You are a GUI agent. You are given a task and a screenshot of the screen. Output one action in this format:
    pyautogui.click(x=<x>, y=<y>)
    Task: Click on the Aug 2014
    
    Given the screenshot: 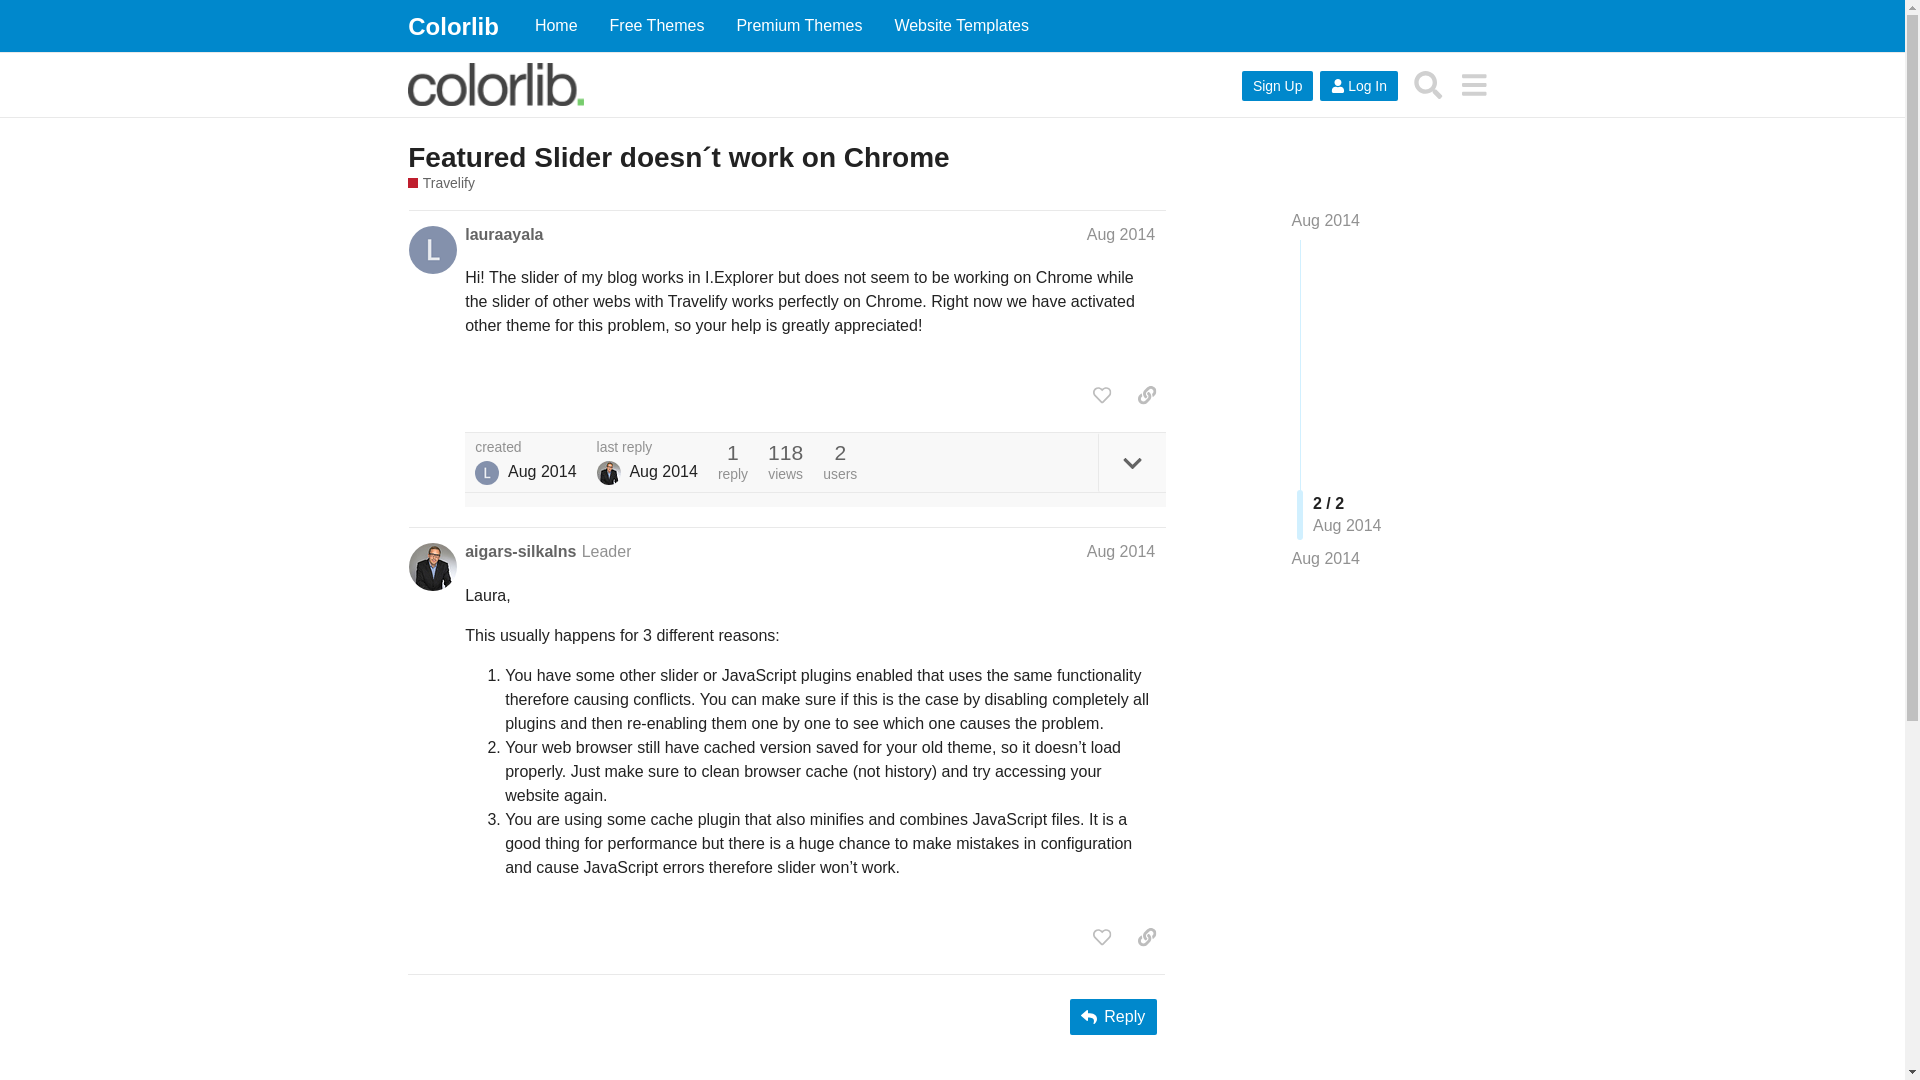 What is the action you would take?
    pyautogui.click(x=1326, y=558)
    